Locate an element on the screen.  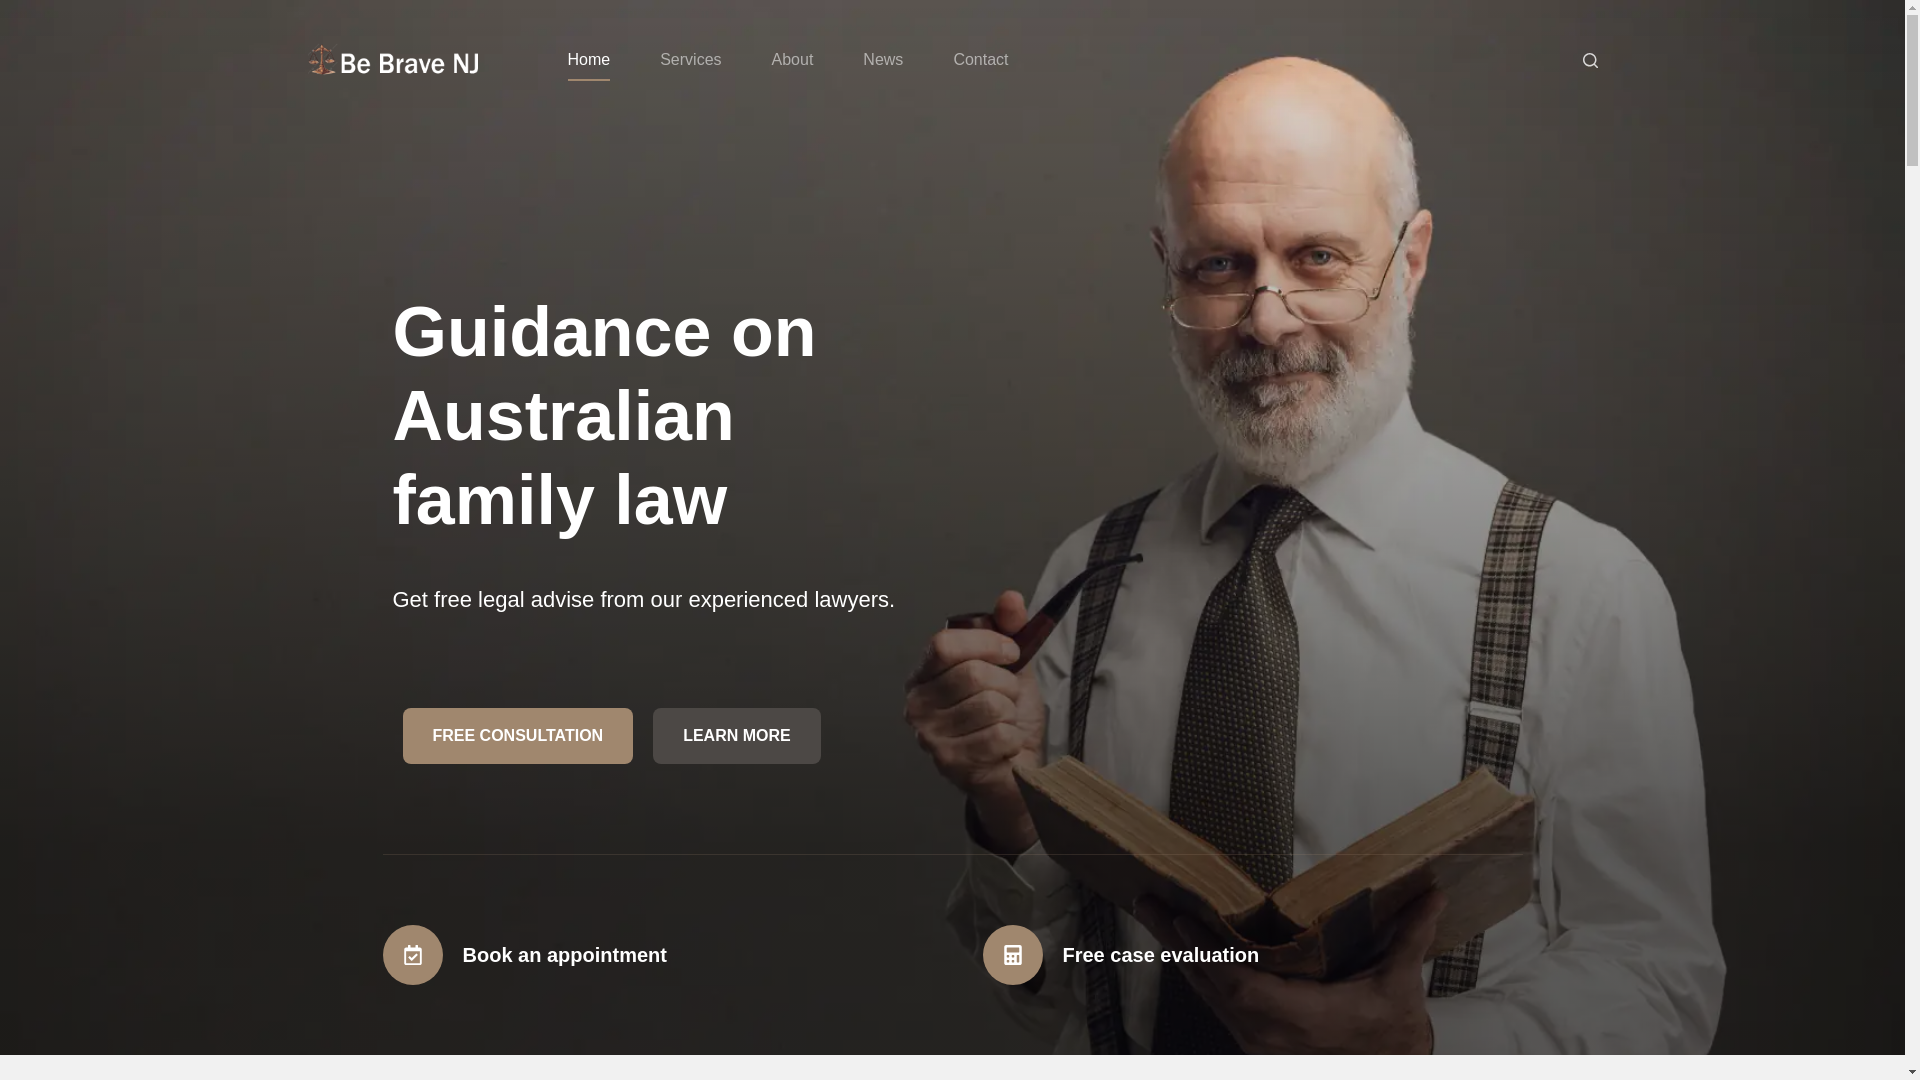
Services is located at coordinates (690, 60).